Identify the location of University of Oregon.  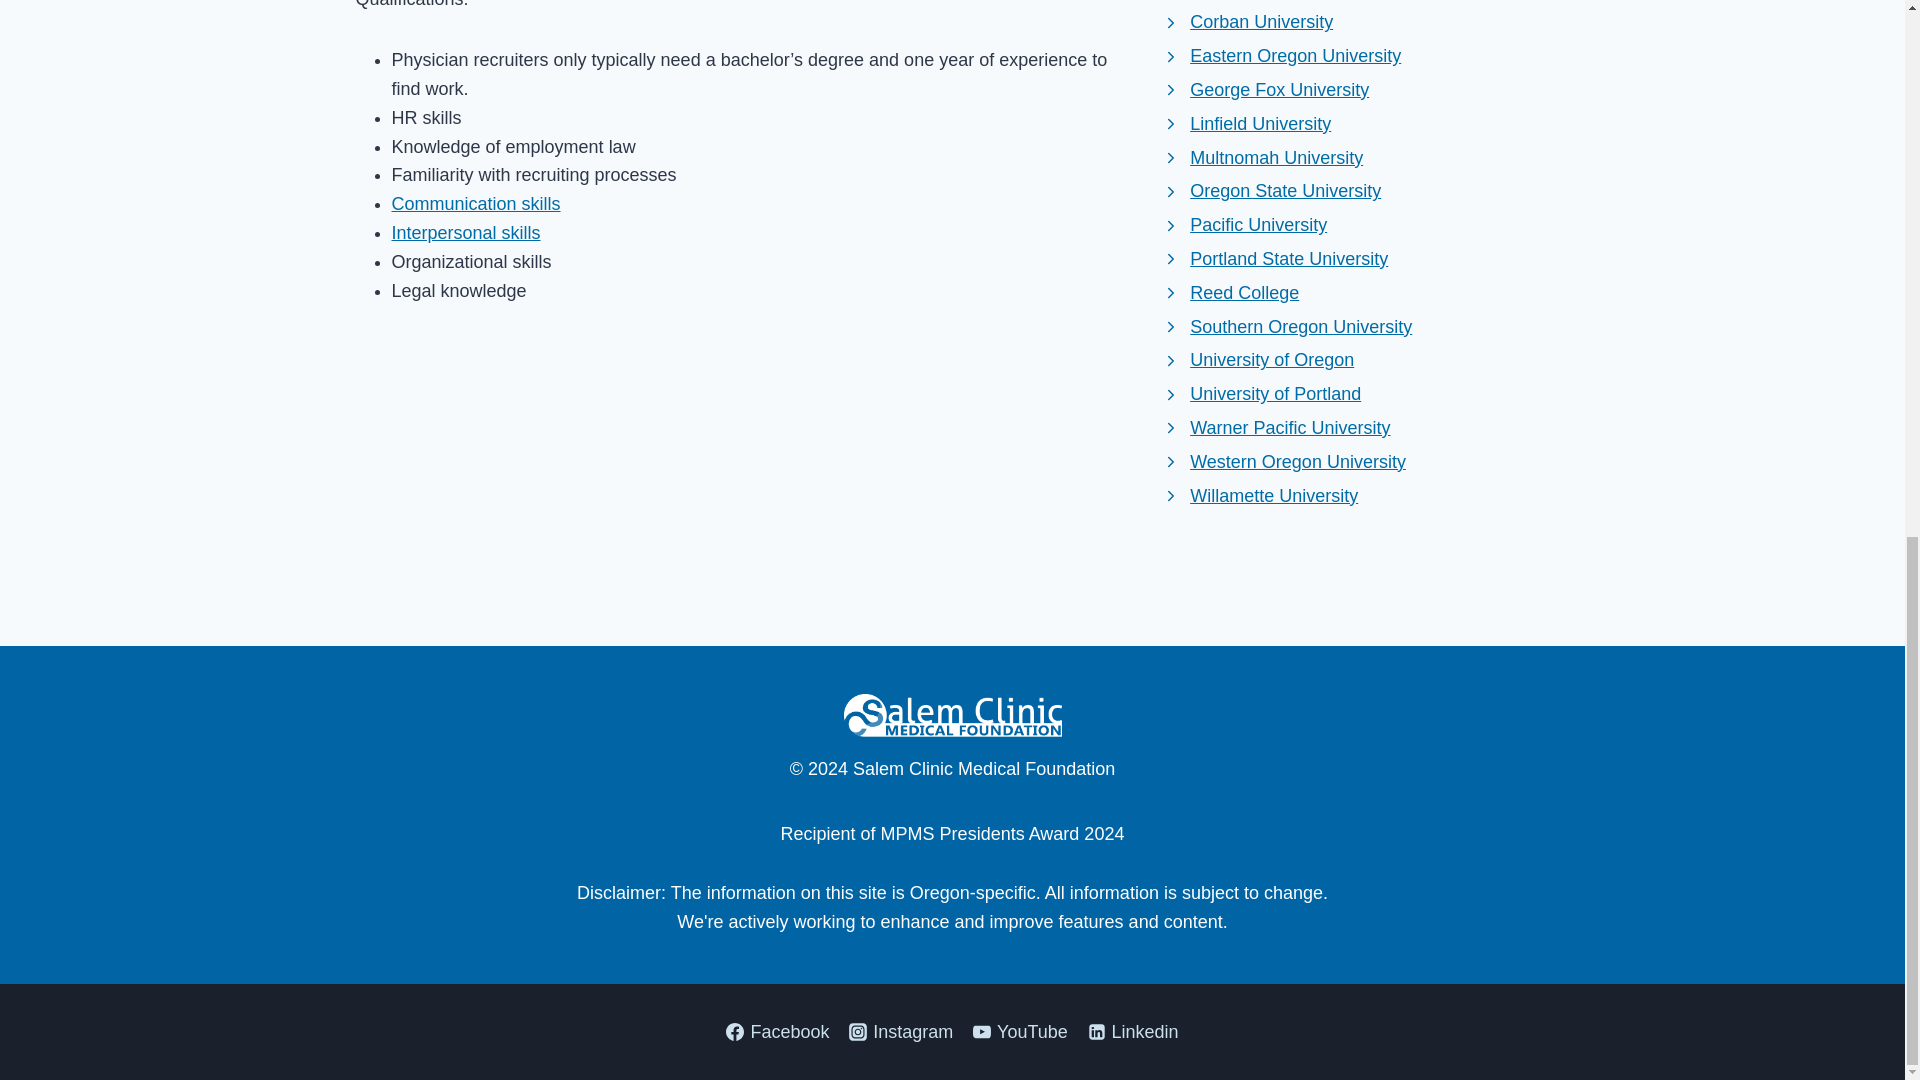
(1257, 360).